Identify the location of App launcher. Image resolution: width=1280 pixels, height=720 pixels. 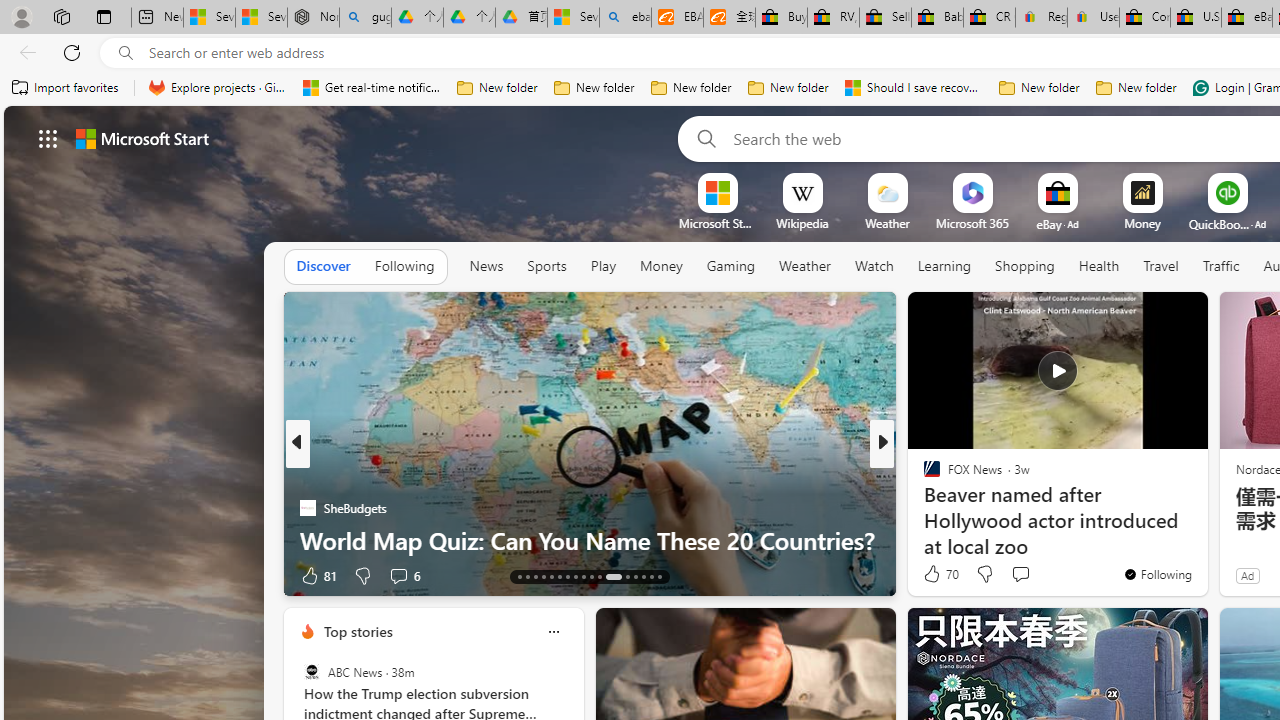
(48, 138).